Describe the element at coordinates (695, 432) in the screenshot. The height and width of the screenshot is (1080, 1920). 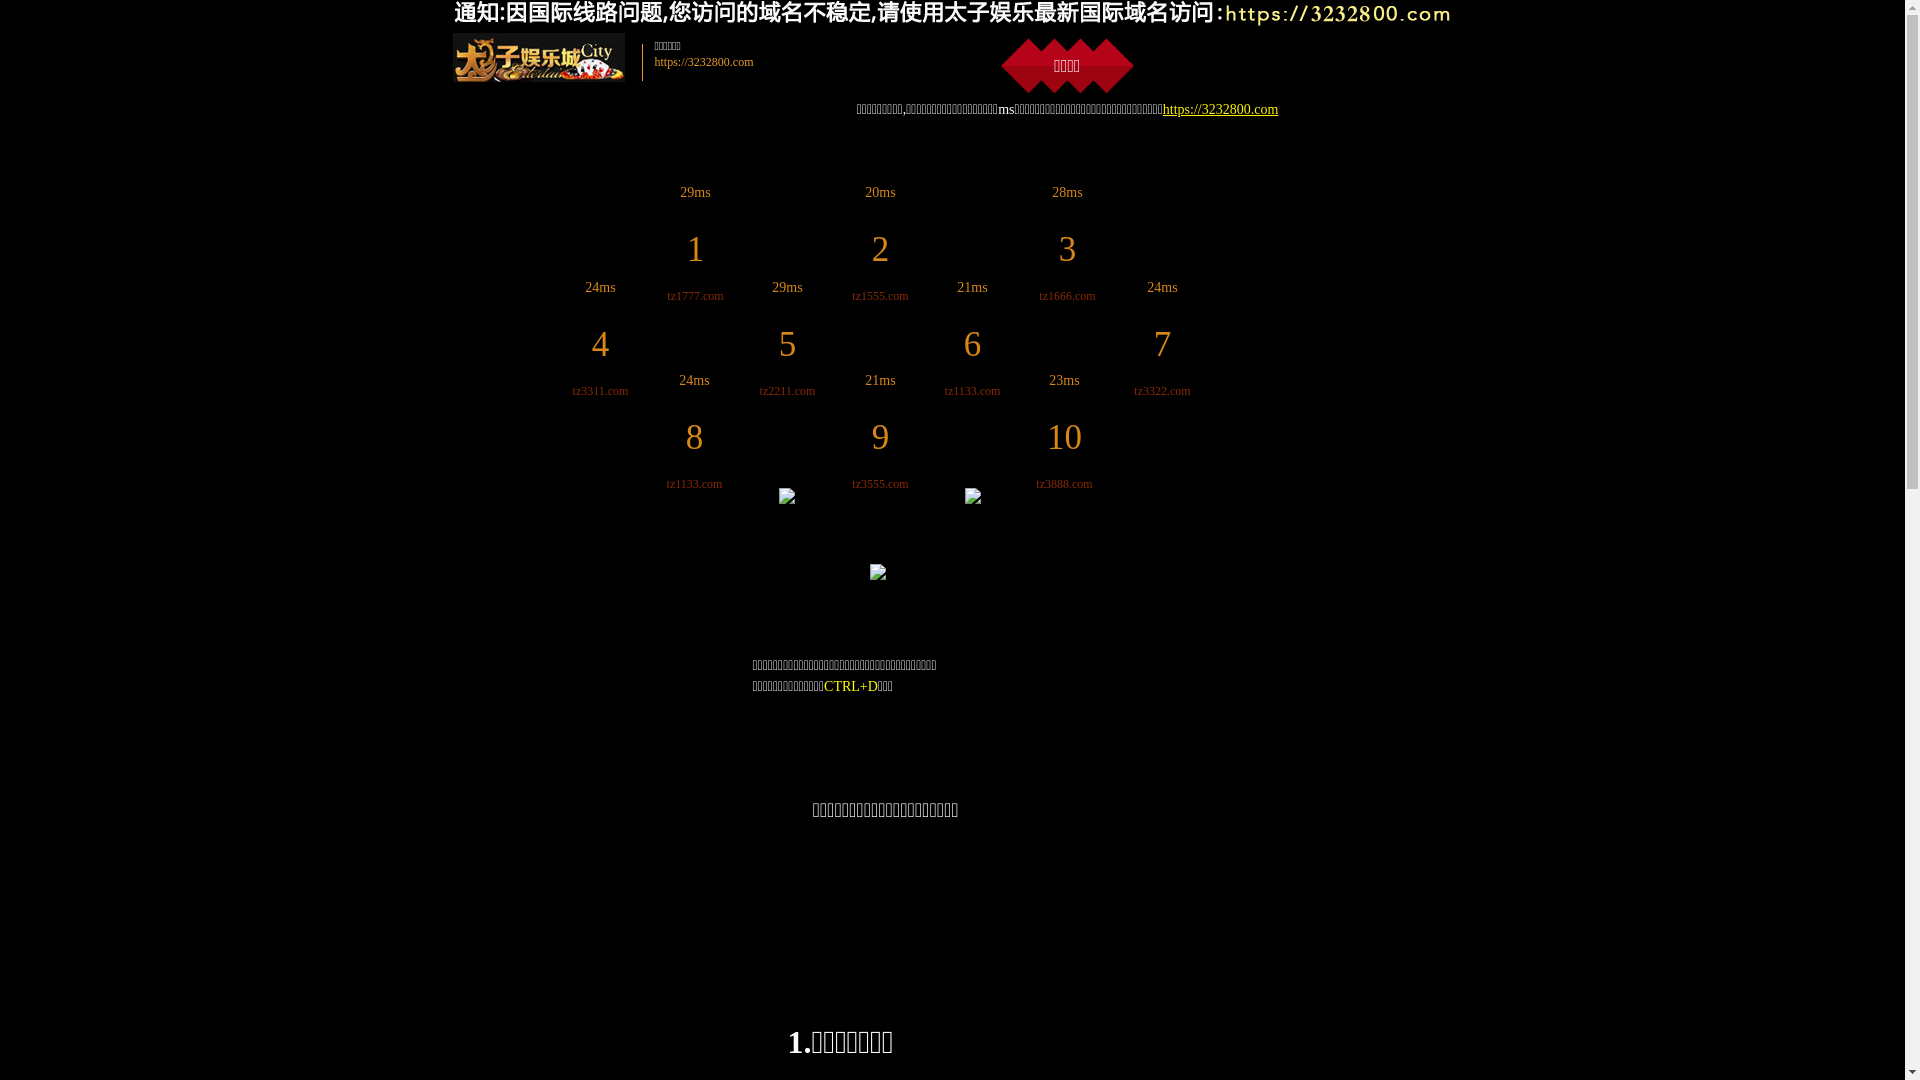
I see `24ms
8
tz1133.com` at that location.